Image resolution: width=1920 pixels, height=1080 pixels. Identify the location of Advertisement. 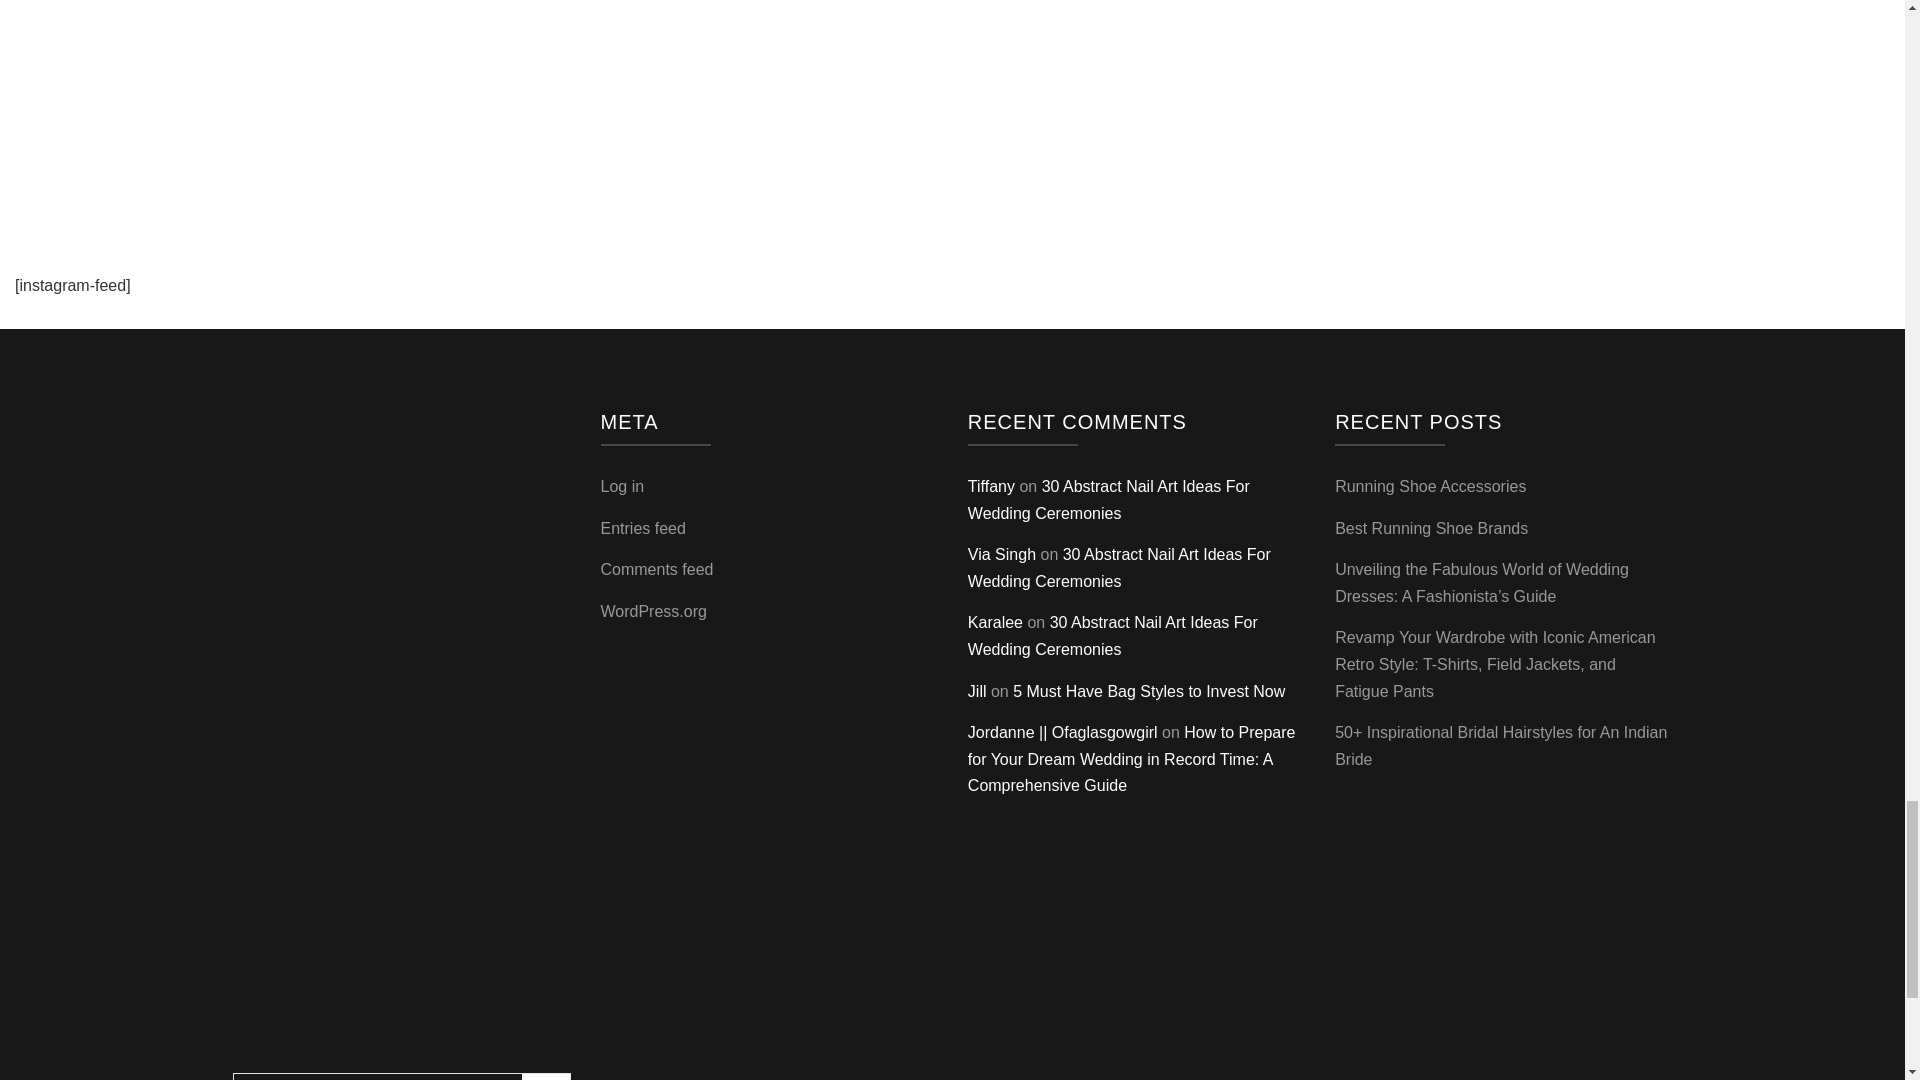
(951, 91).